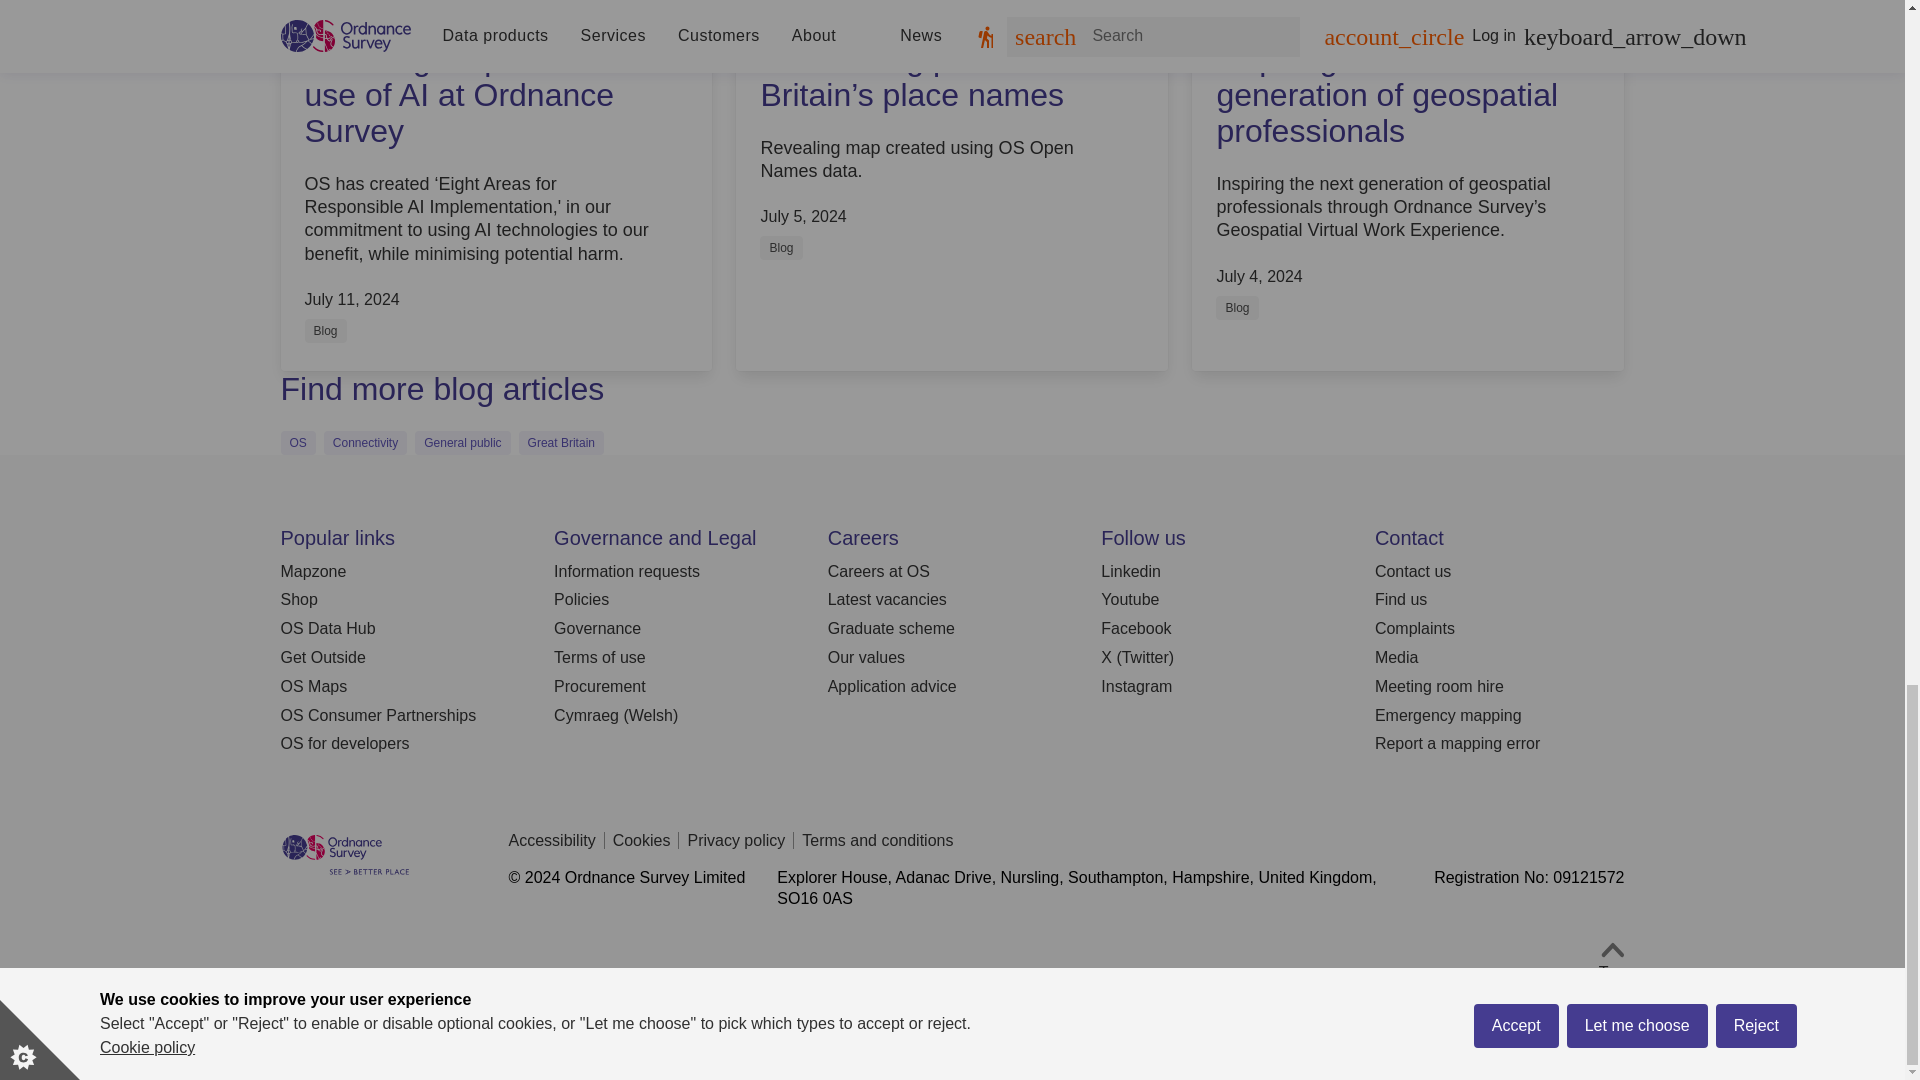 The height and width of the screenshot is (1080, 1920). Describe the element at coordinates (312, 570) in the screenshot. I see `Mapzone` at that location.